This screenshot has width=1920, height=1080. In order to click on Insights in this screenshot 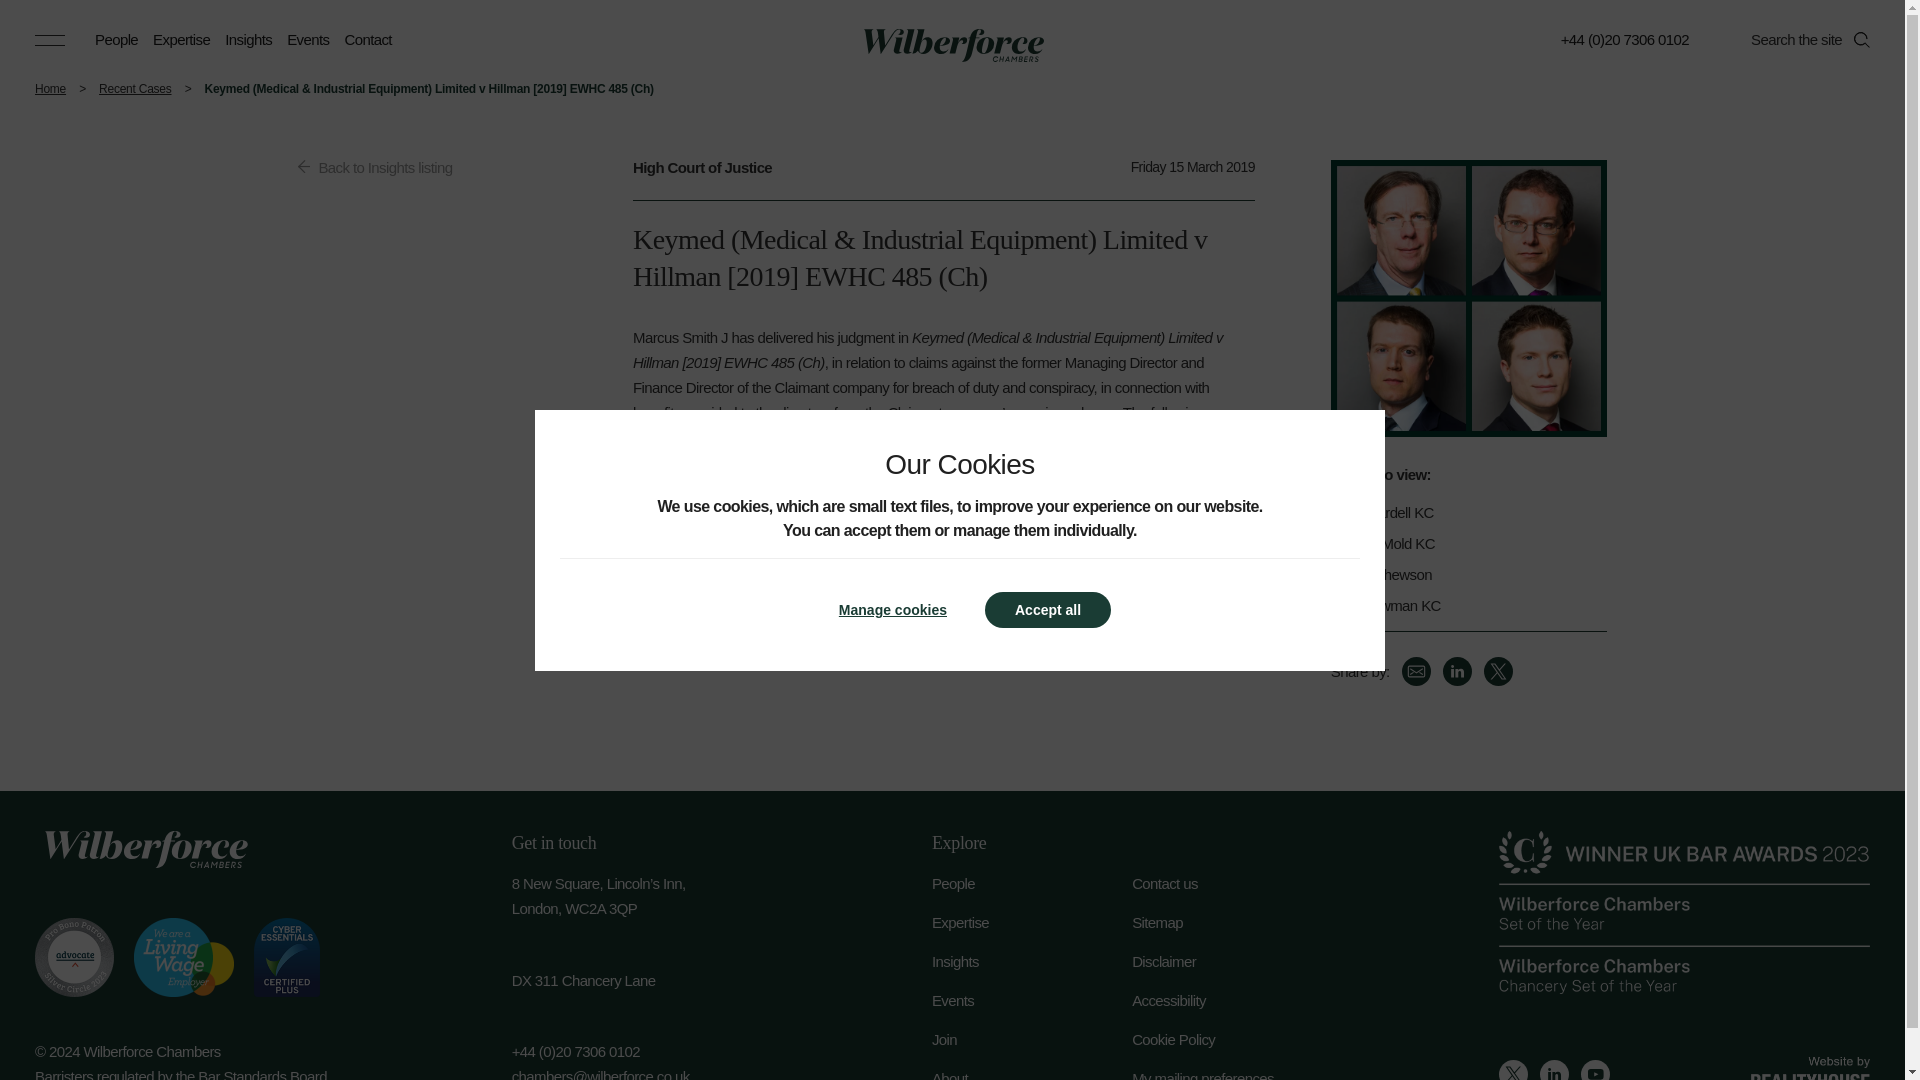, I will do `click(248, 39)`.